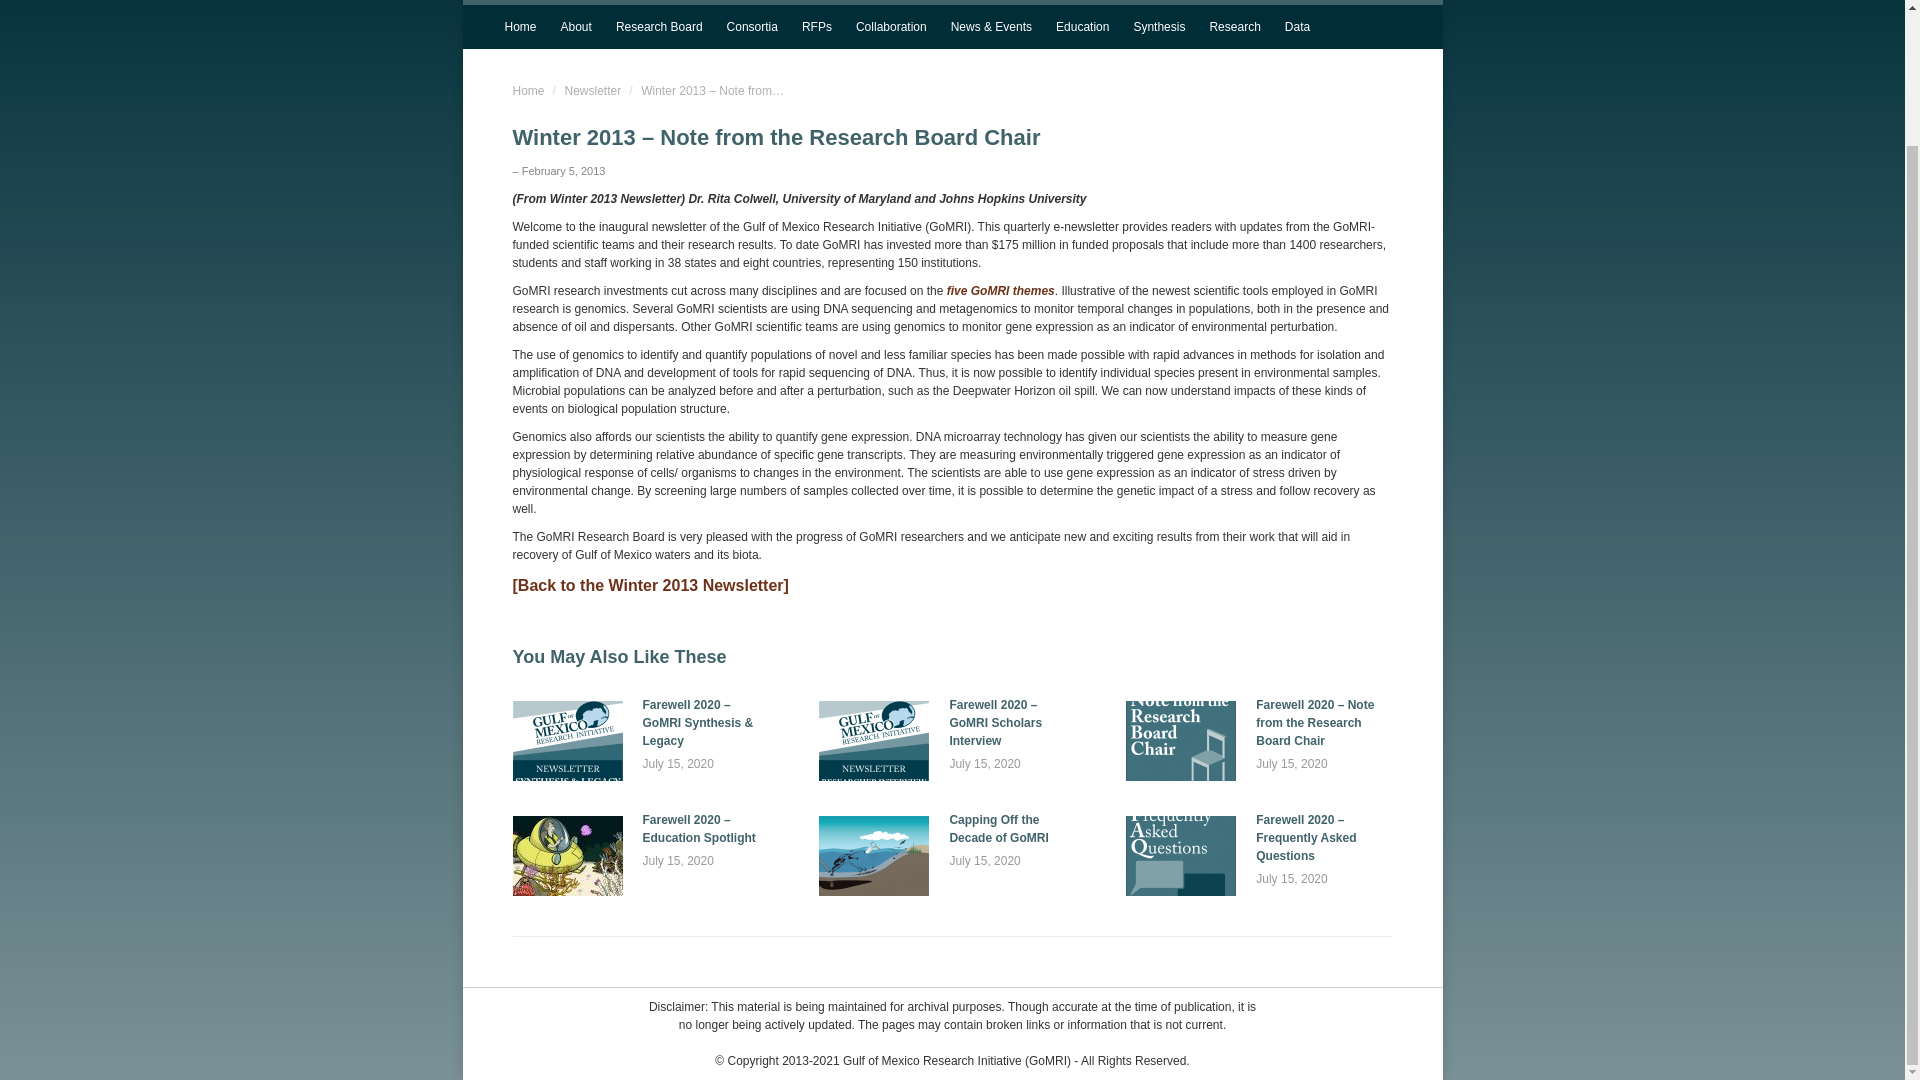  What do you see at coordinates (752, 26) in the screenshot?
I see `Consortia` at bounding box center [752, 26].